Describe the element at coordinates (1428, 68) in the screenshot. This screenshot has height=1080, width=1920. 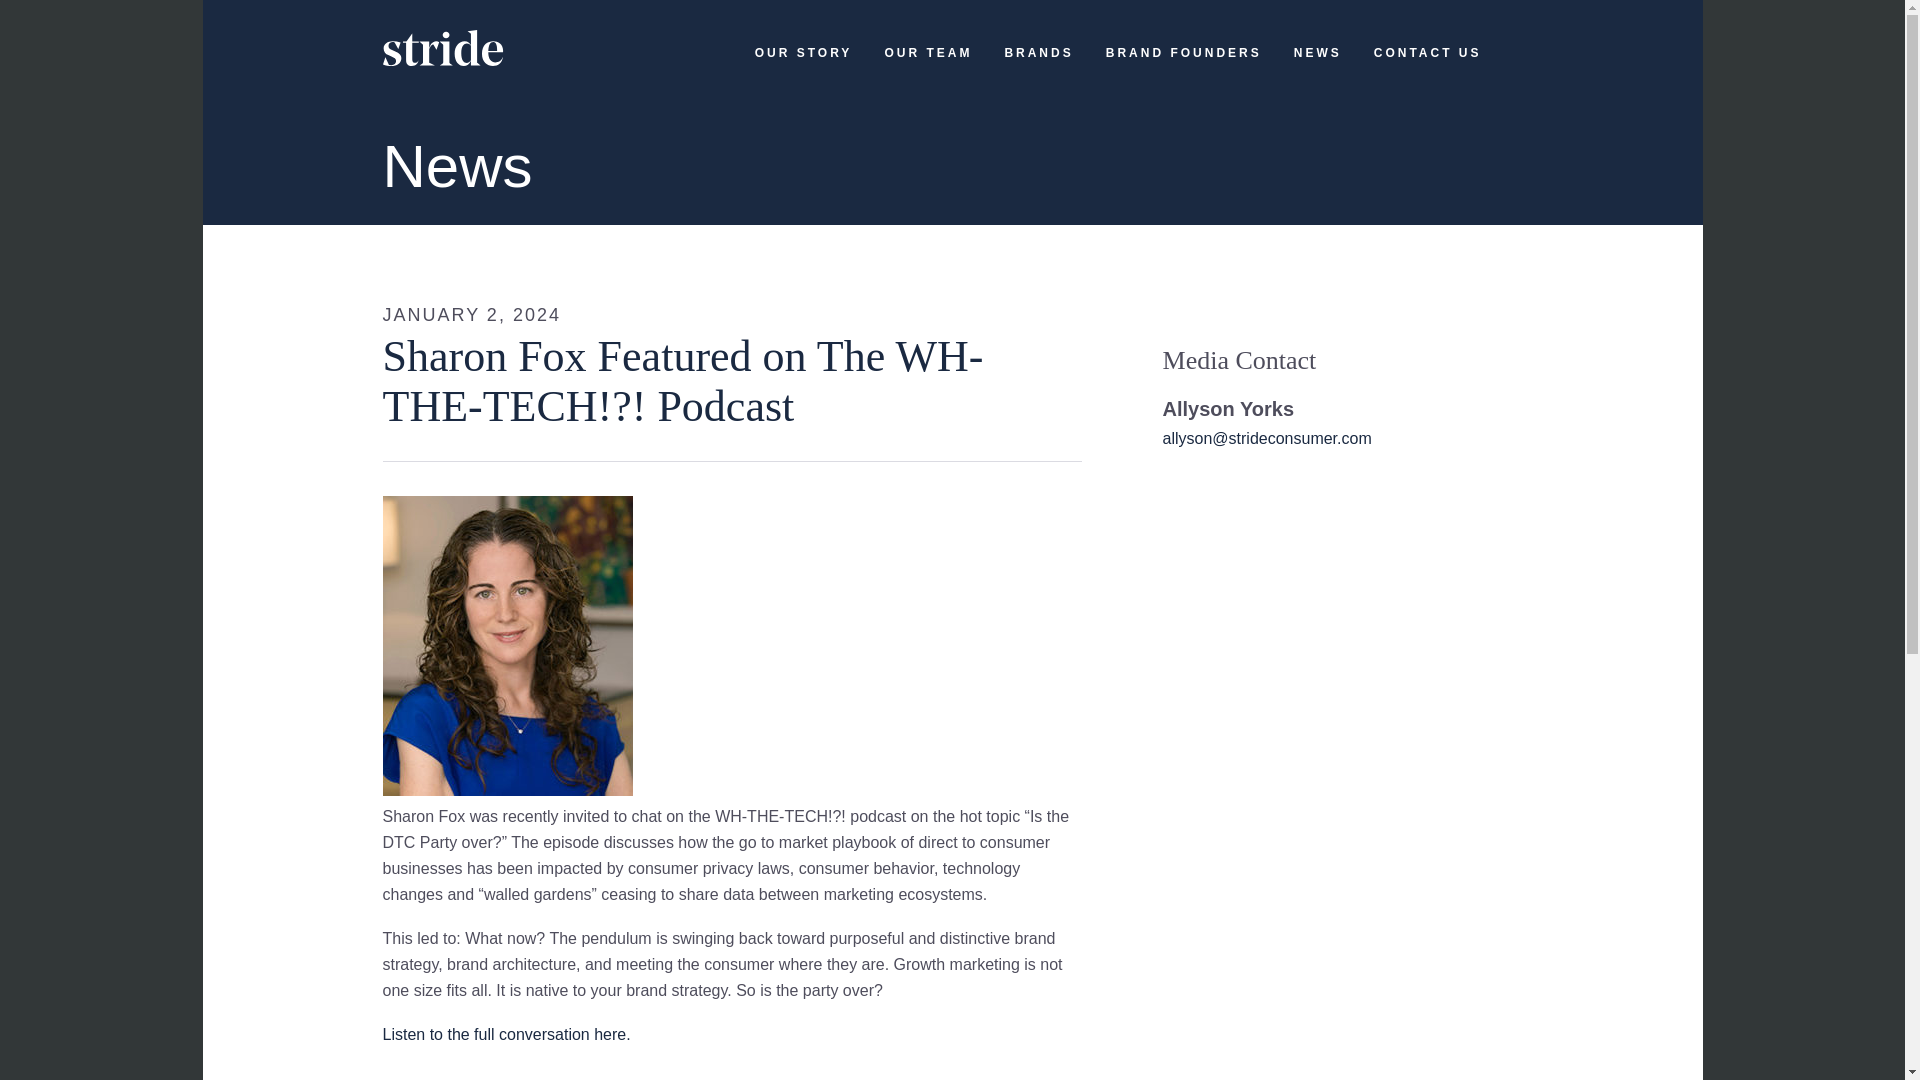
I see `CONTACT US` at that location.